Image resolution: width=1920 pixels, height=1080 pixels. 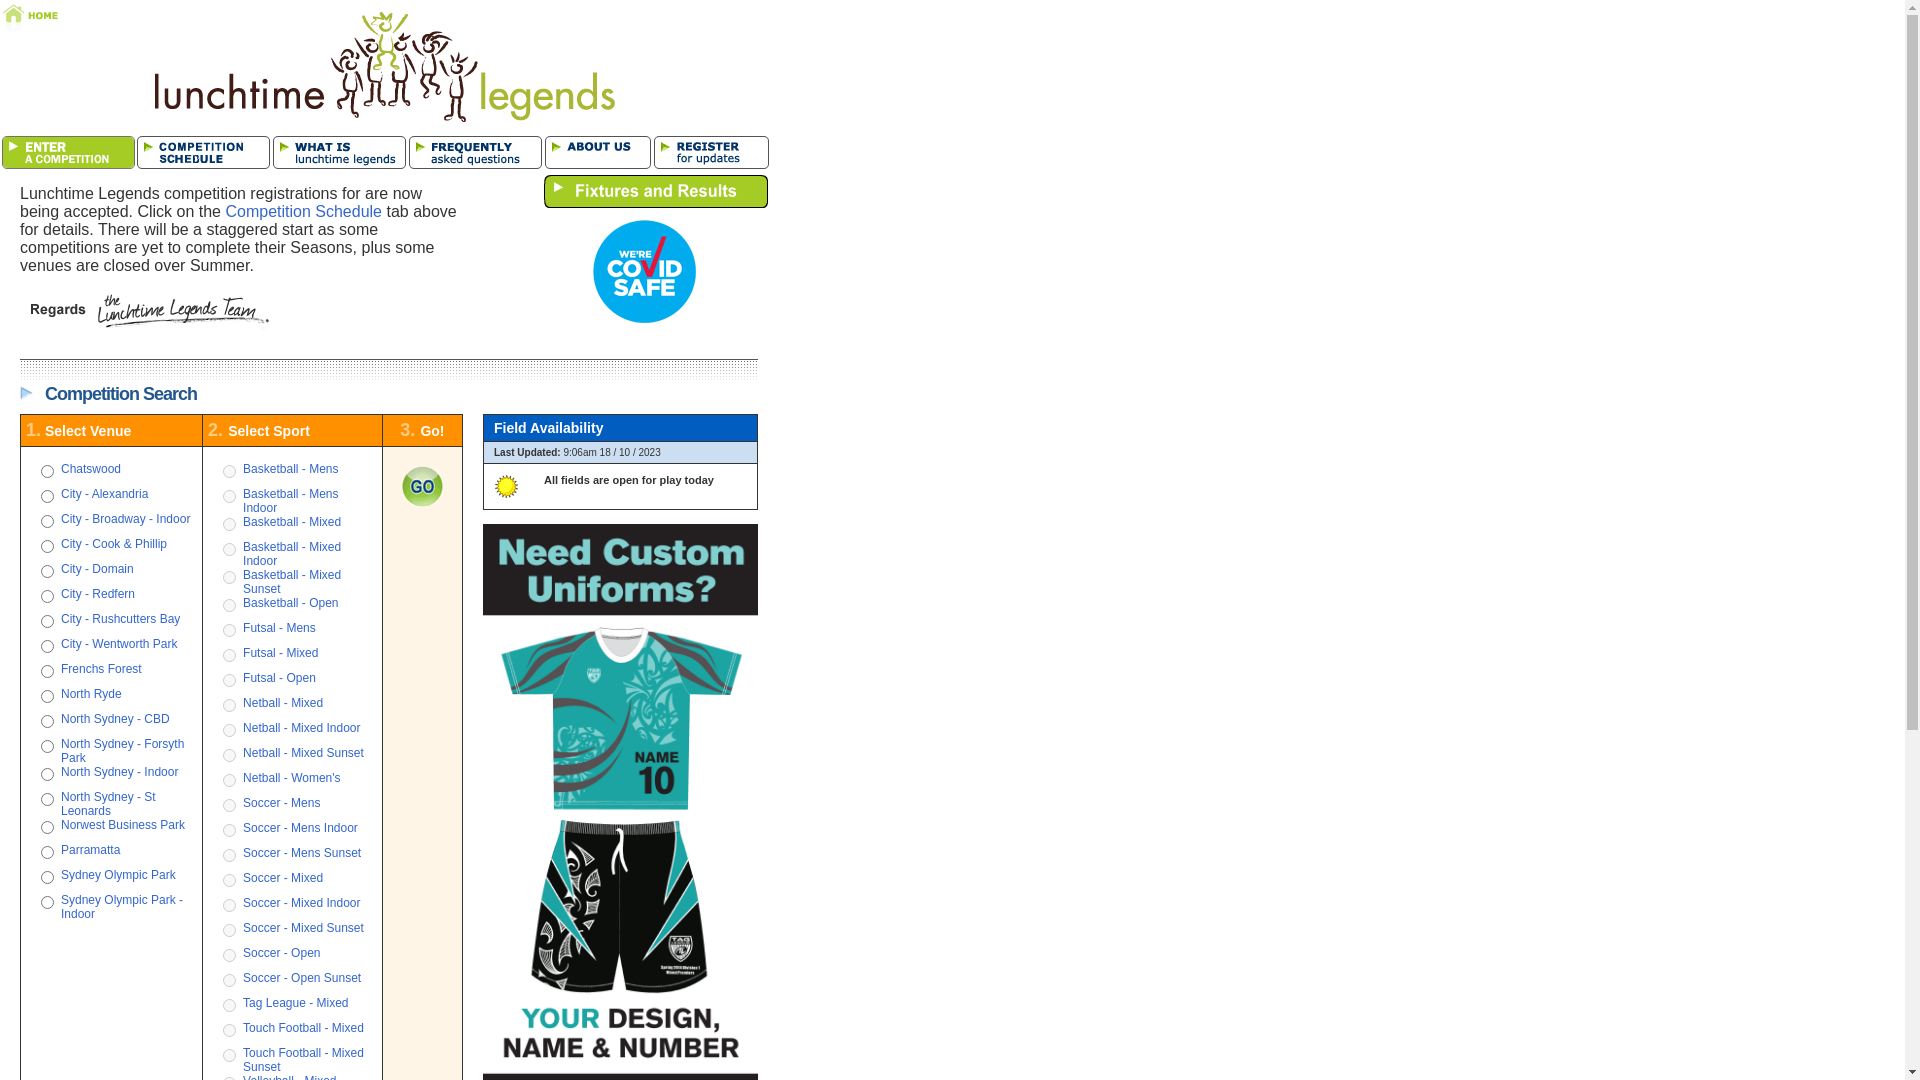 What do you see at coordinates (644, 272) in the screenshot?
I see `We are a COVID Safe Business` at bounding box center [644, 272].